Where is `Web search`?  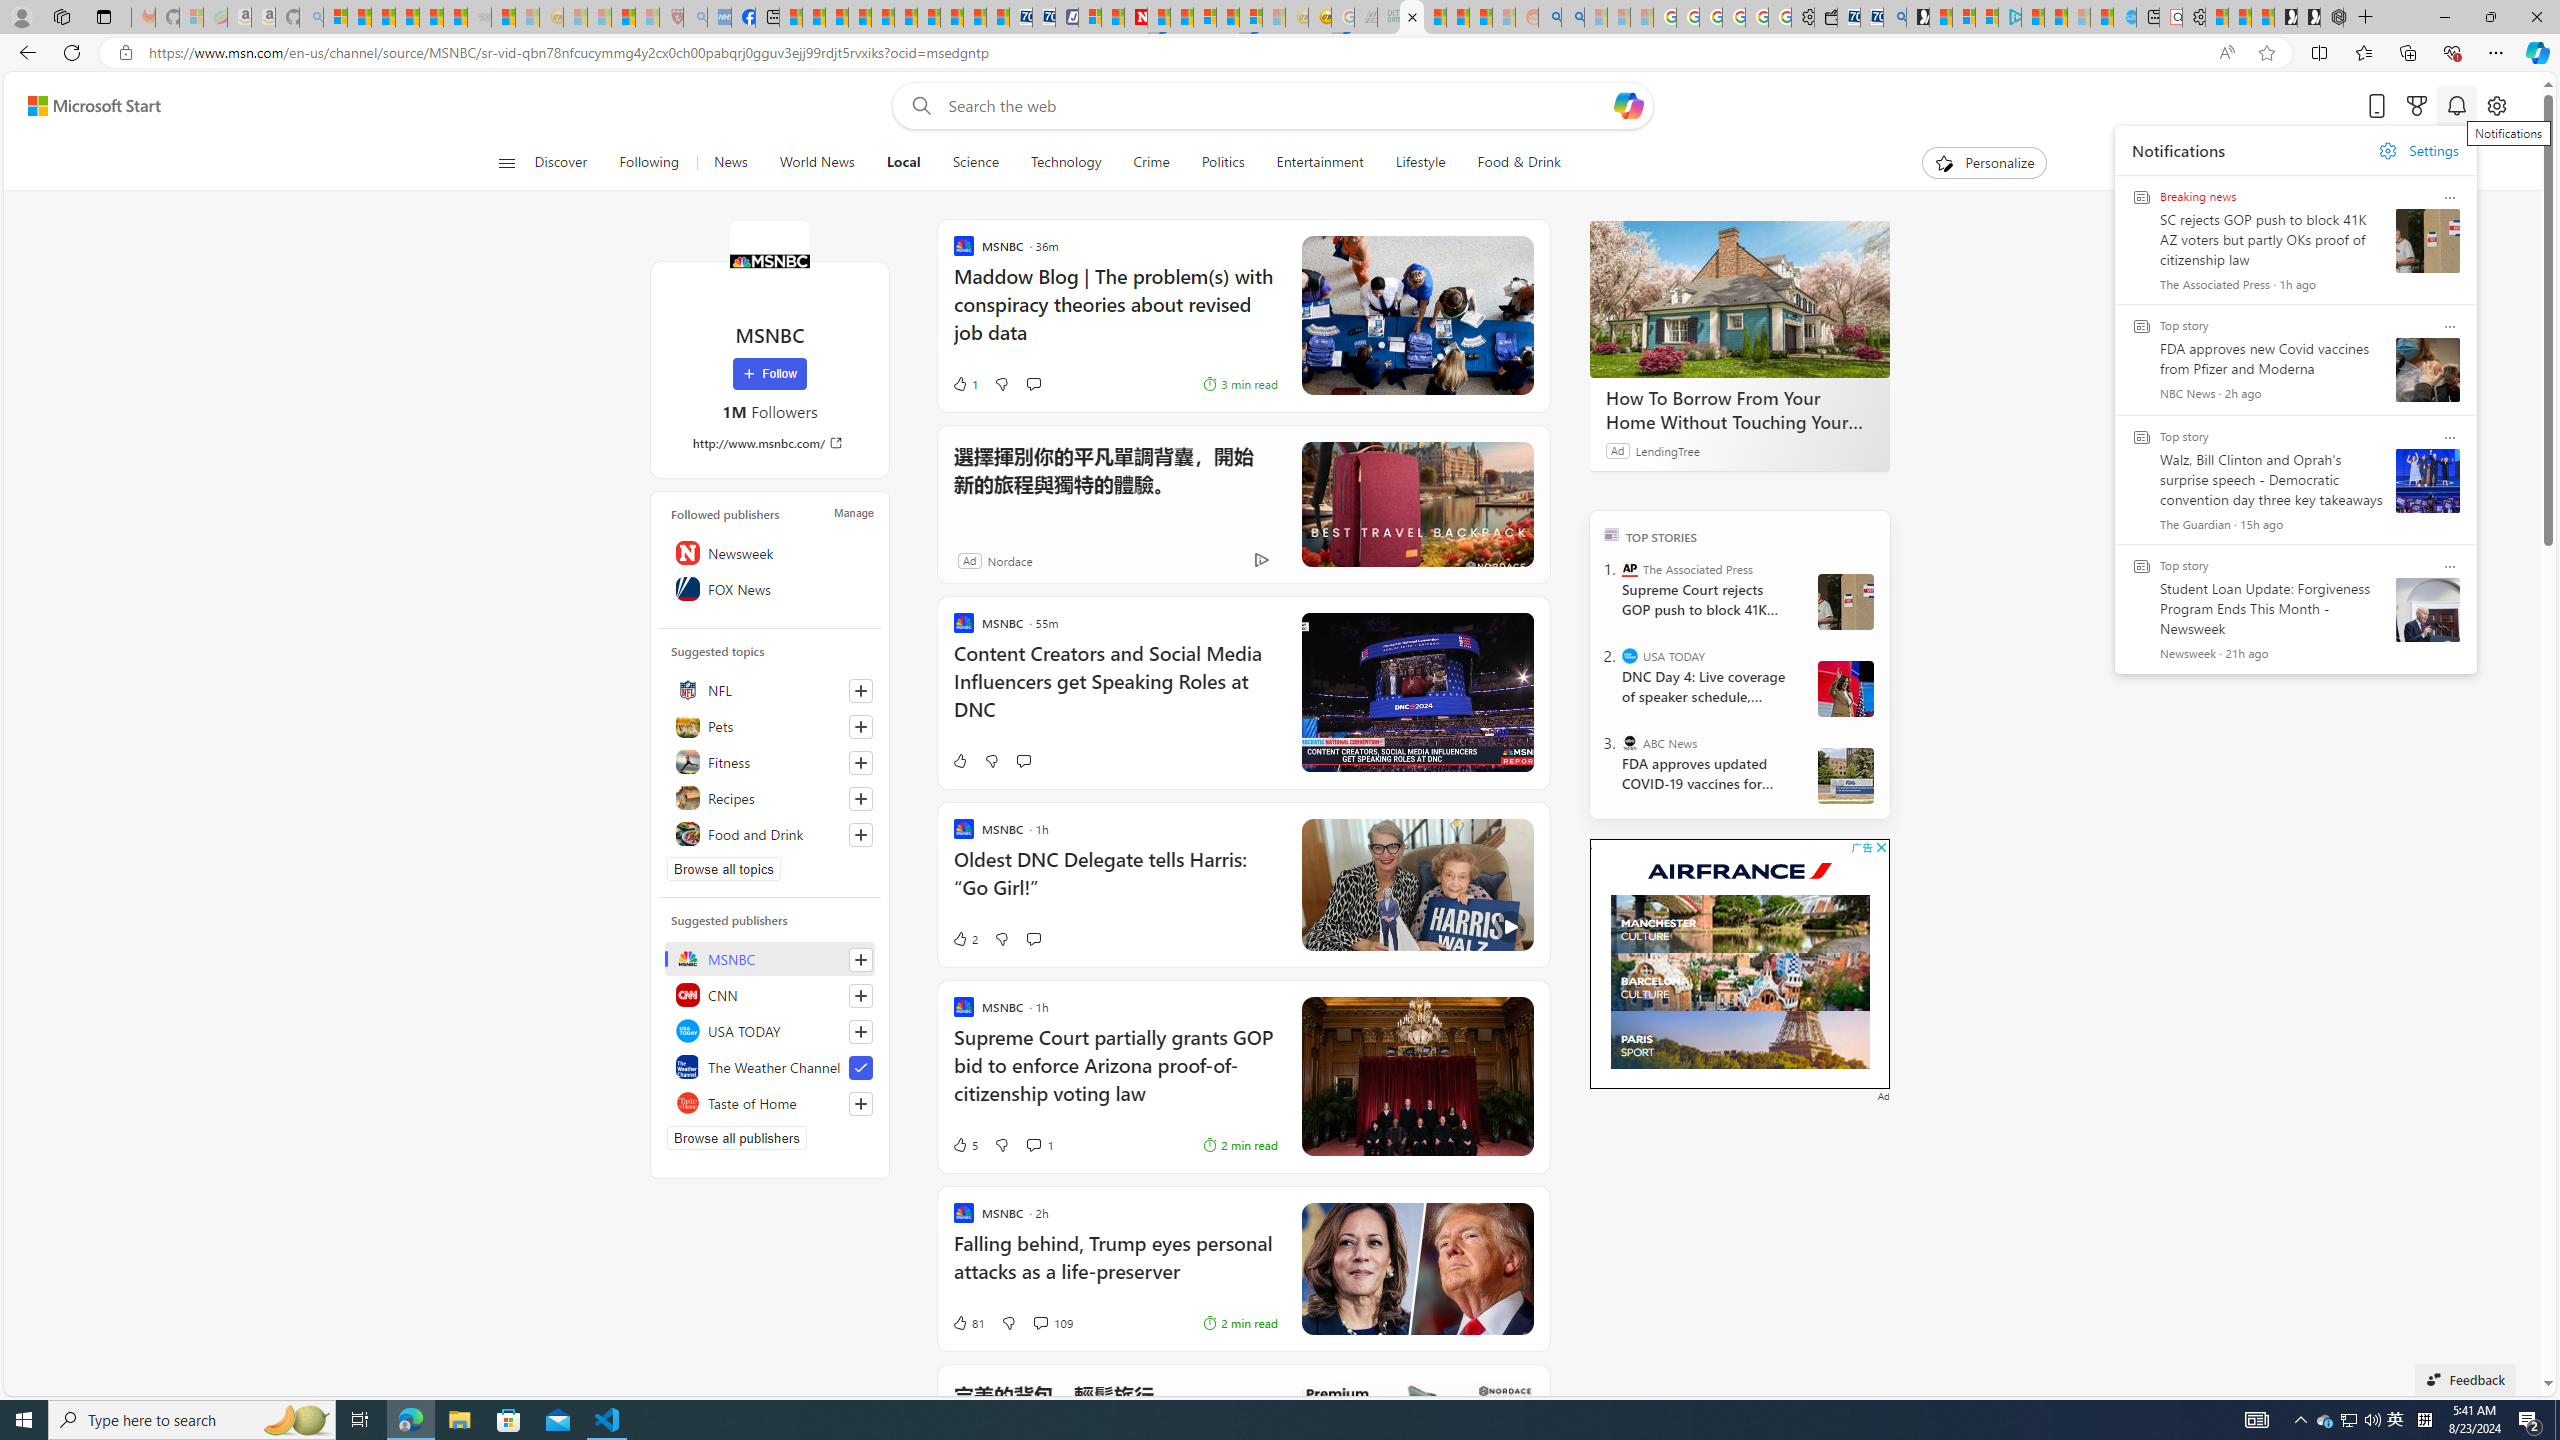 Web search is located at coordinates (916, 106).